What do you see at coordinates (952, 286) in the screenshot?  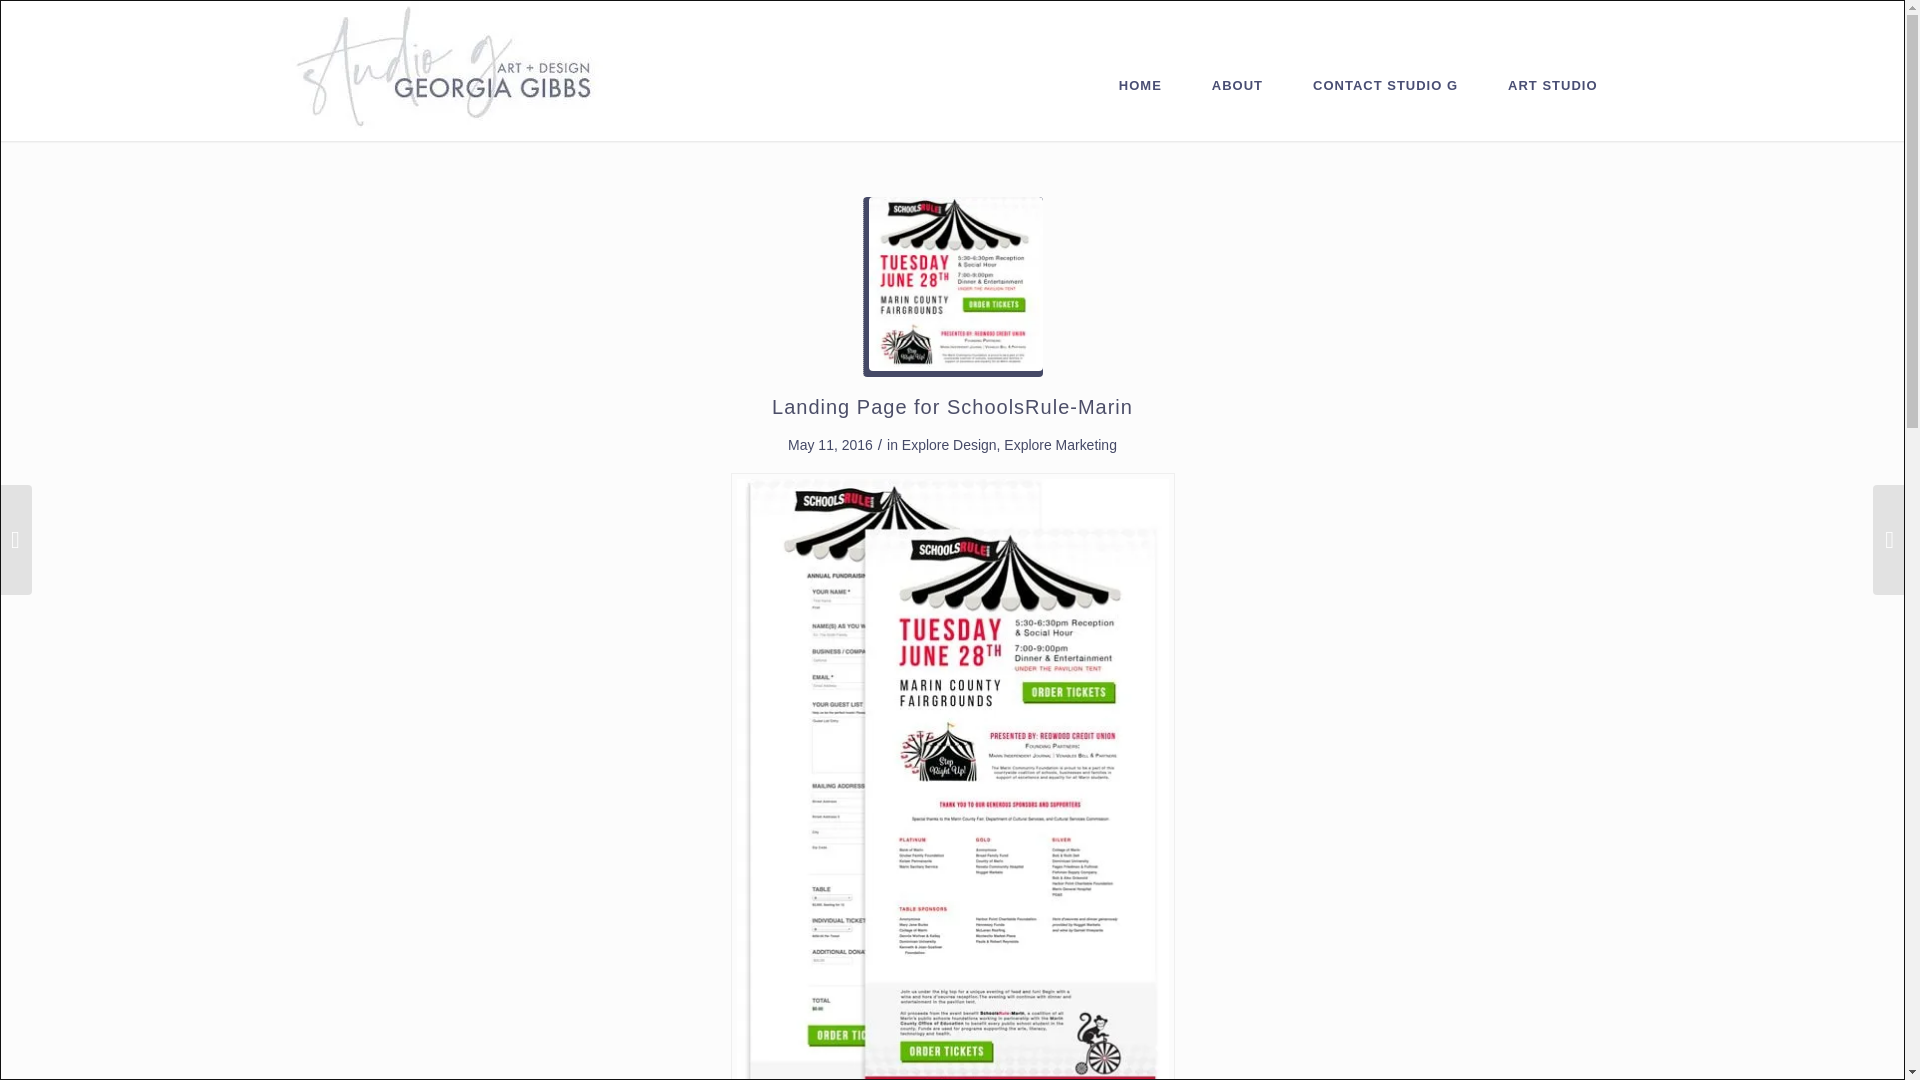 I see `SchoolsRule- Marin Gala 2016` at bounding box center [952, 286].